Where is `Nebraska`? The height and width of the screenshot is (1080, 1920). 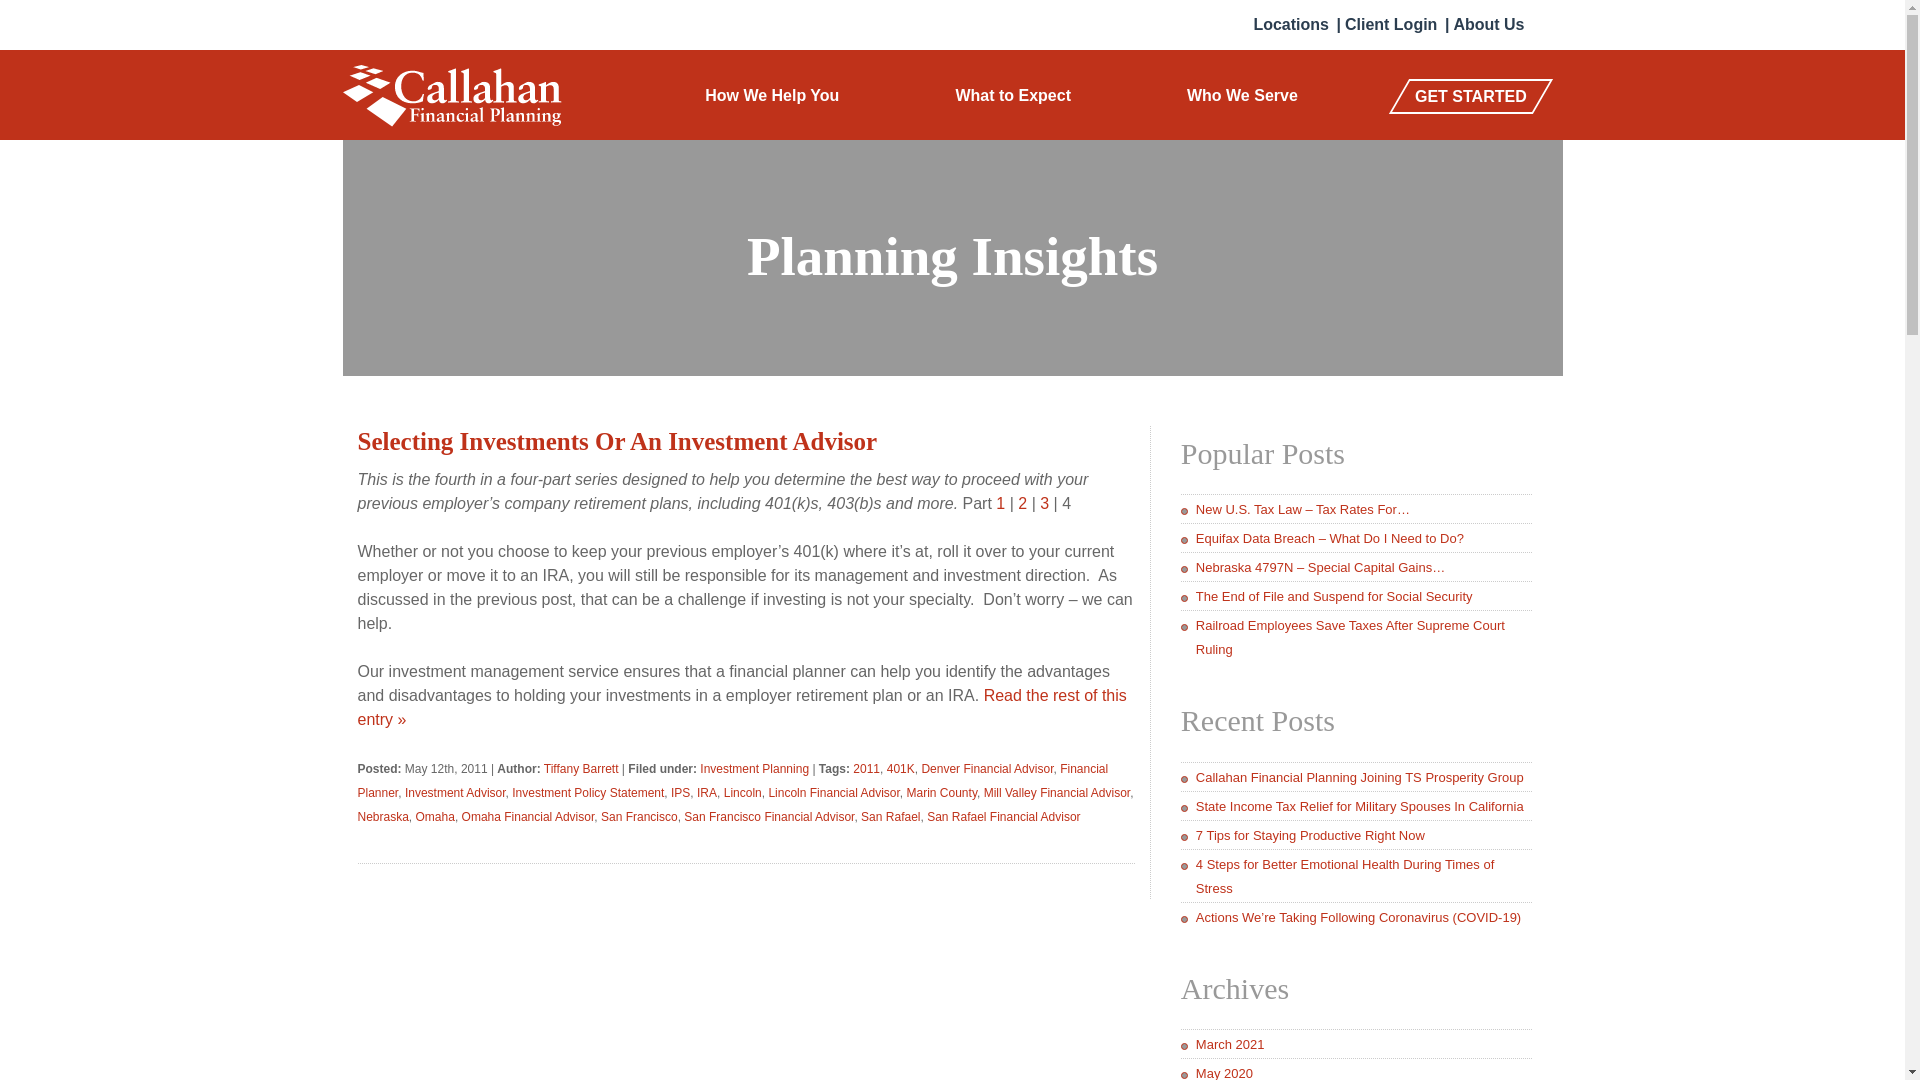
Nebraska is located at coordinates (382, 817).